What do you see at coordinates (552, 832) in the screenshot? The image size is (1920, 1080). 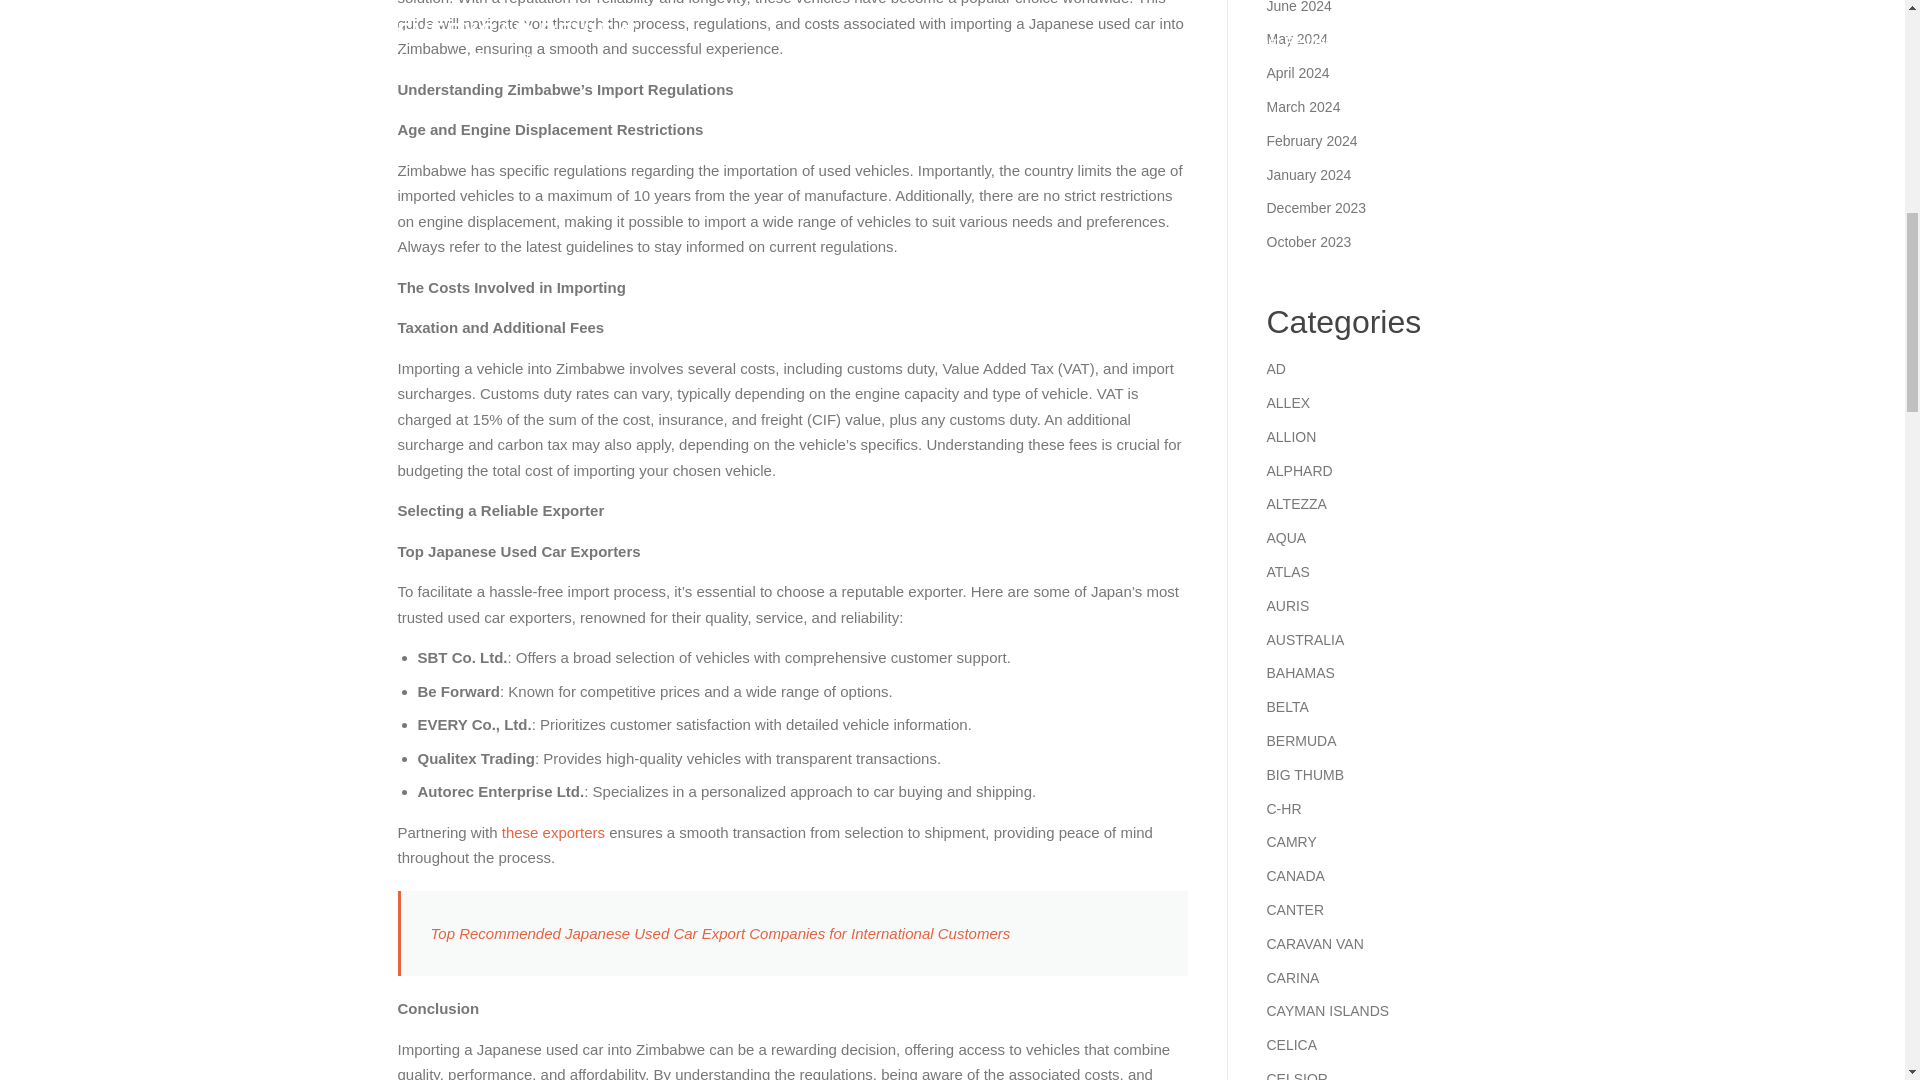 I see `these exporters` at bounding box center [552, 832].